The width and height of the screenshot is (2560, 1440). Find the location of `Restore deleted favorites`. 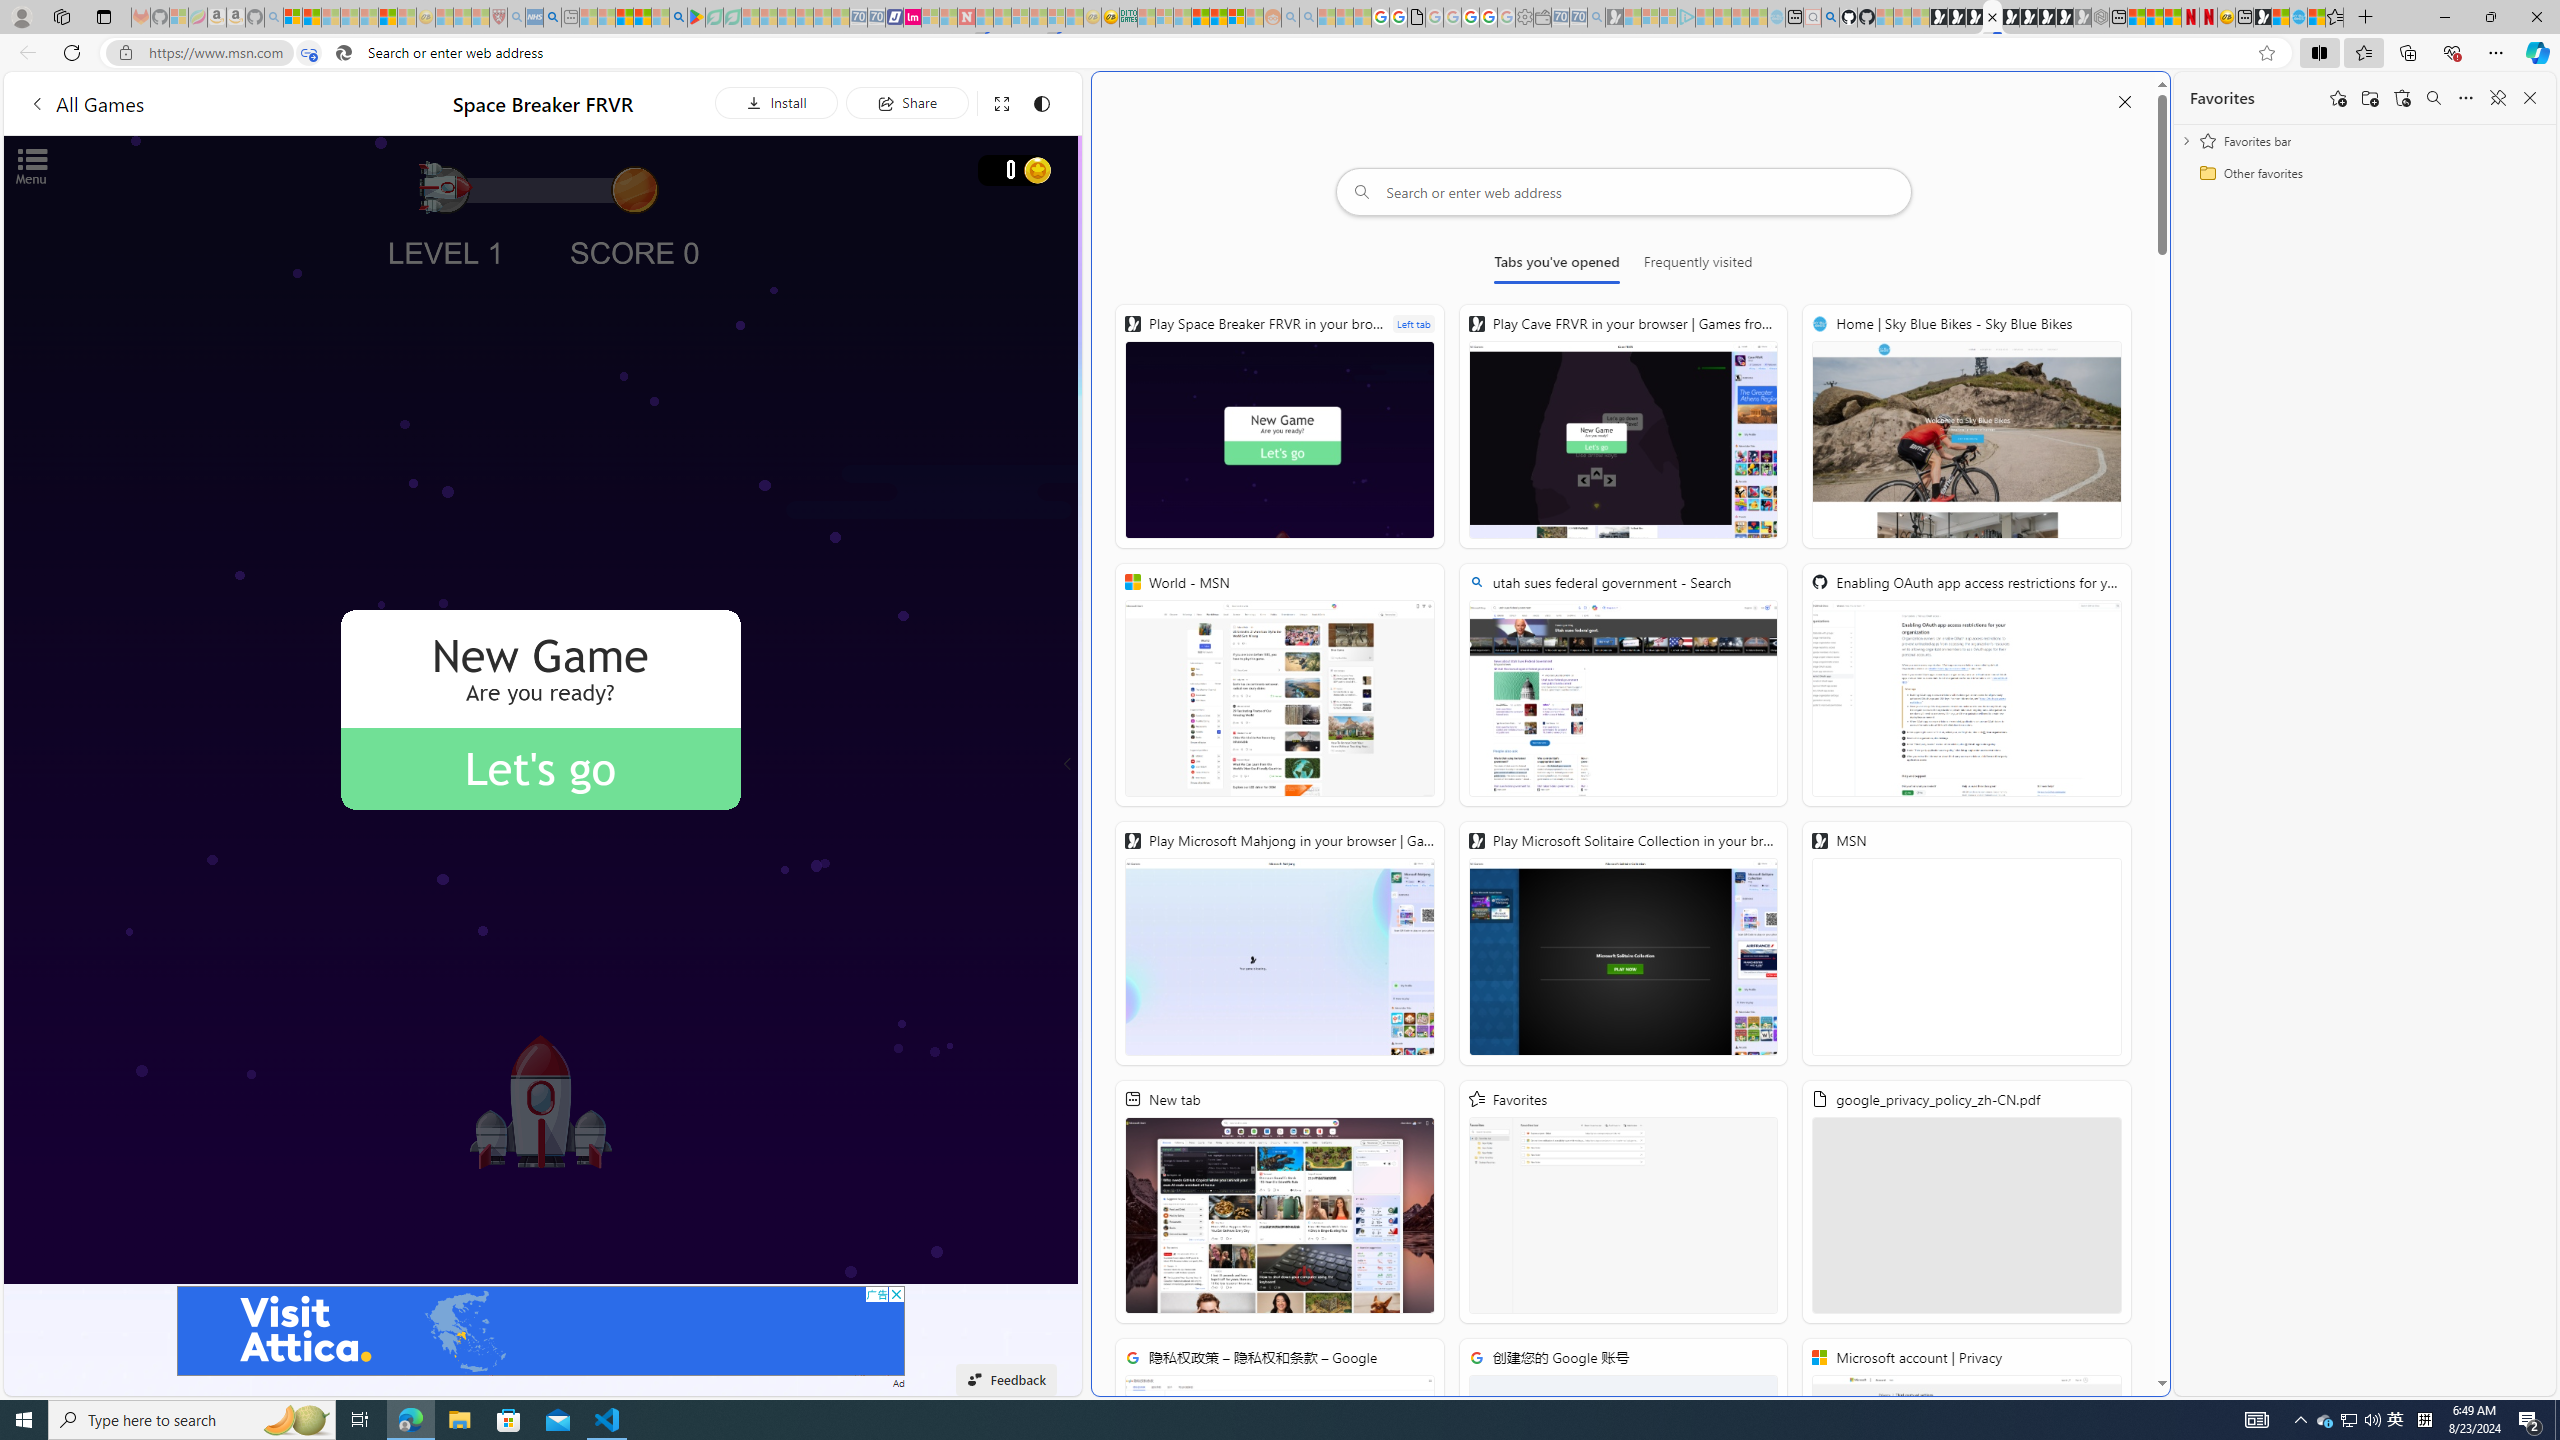

Restore deleted favorites is located at coordinates (2402, 98).